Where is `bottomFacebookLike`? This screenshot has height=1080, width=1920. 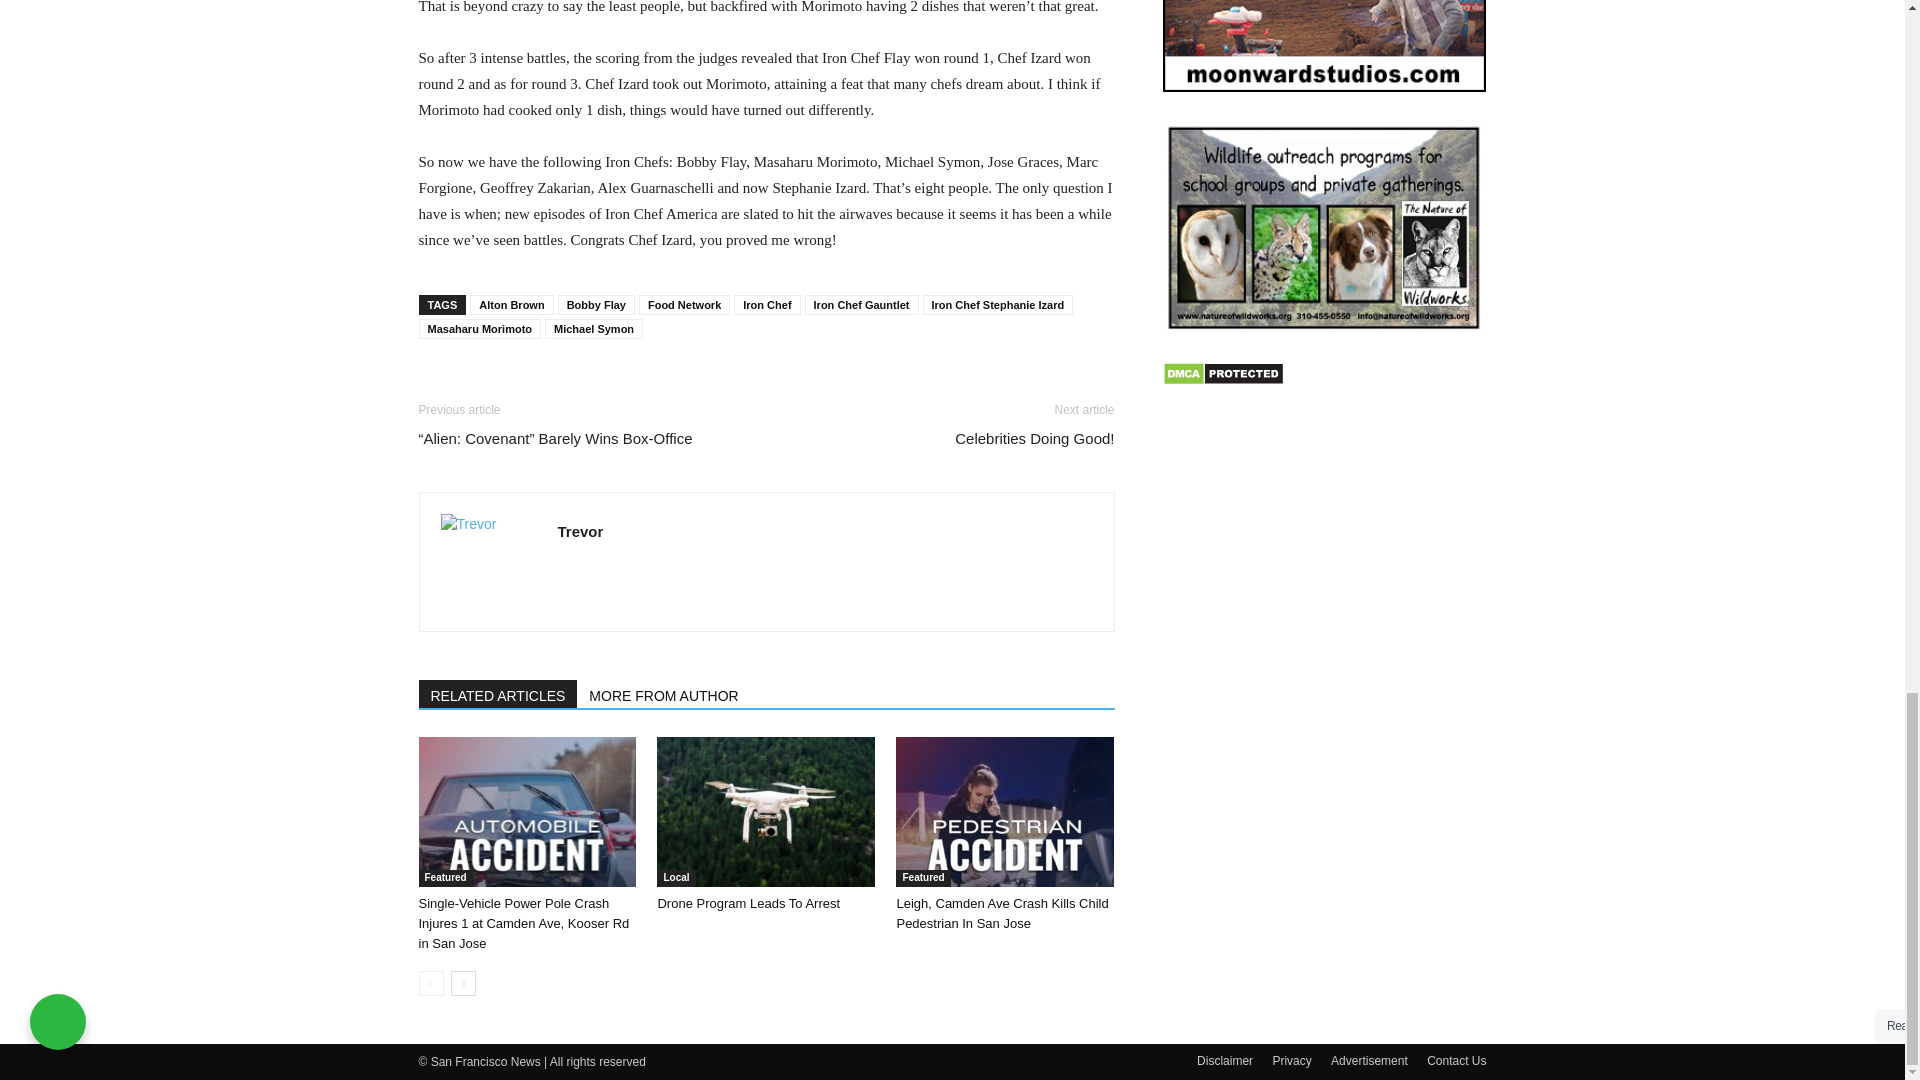
bottomFacebookLike is located at coordinates (568, 383).